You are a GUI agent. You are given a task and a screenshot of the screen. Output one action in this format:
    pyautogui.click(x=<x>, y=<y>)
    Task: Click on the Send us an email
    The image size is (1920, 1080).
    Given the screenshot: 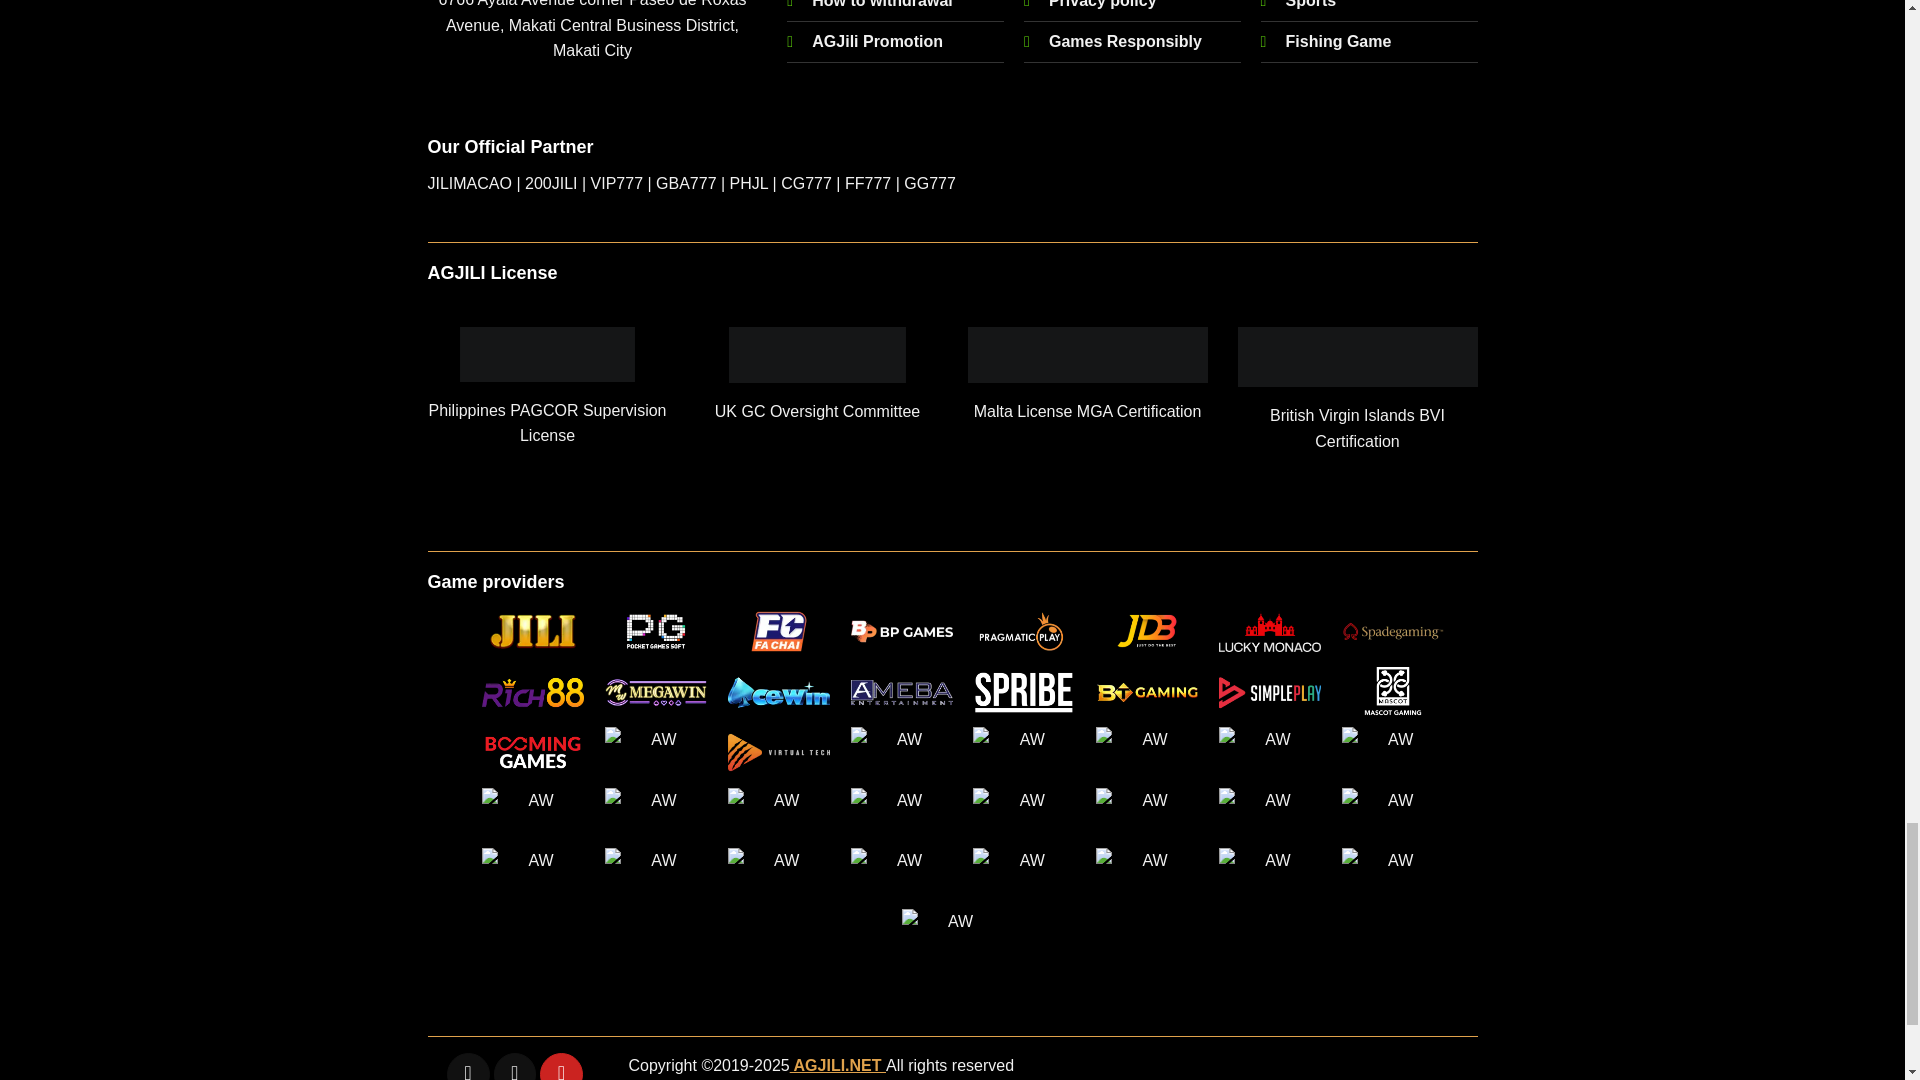 What is the action you would take?
    pyautogui.click(x=515, y=1066)
    